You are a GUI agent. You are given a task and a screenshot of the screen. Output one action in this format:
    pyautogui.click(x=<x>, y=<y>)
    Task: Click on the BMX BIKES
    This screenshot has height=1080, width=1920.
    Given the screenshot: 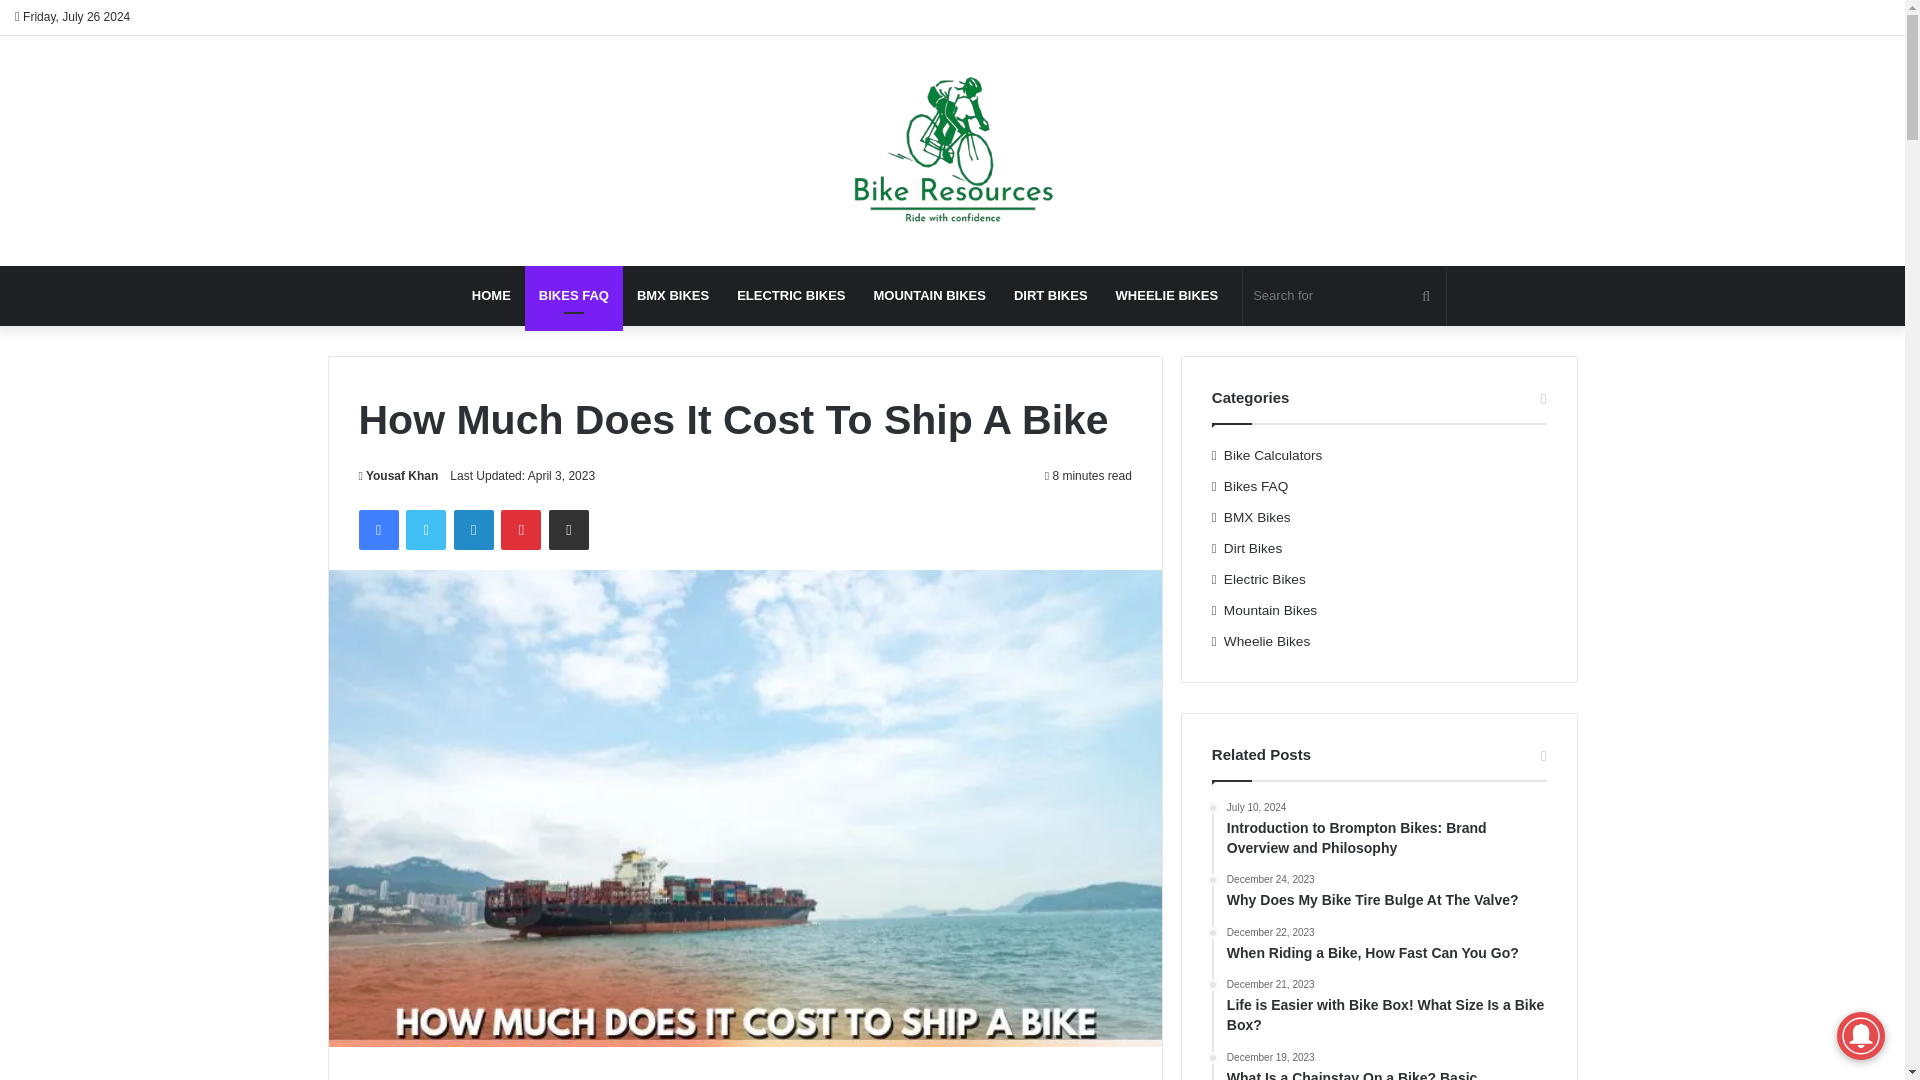 What is the action you would take?
    pyautogui.click(x=672, y=296)
    